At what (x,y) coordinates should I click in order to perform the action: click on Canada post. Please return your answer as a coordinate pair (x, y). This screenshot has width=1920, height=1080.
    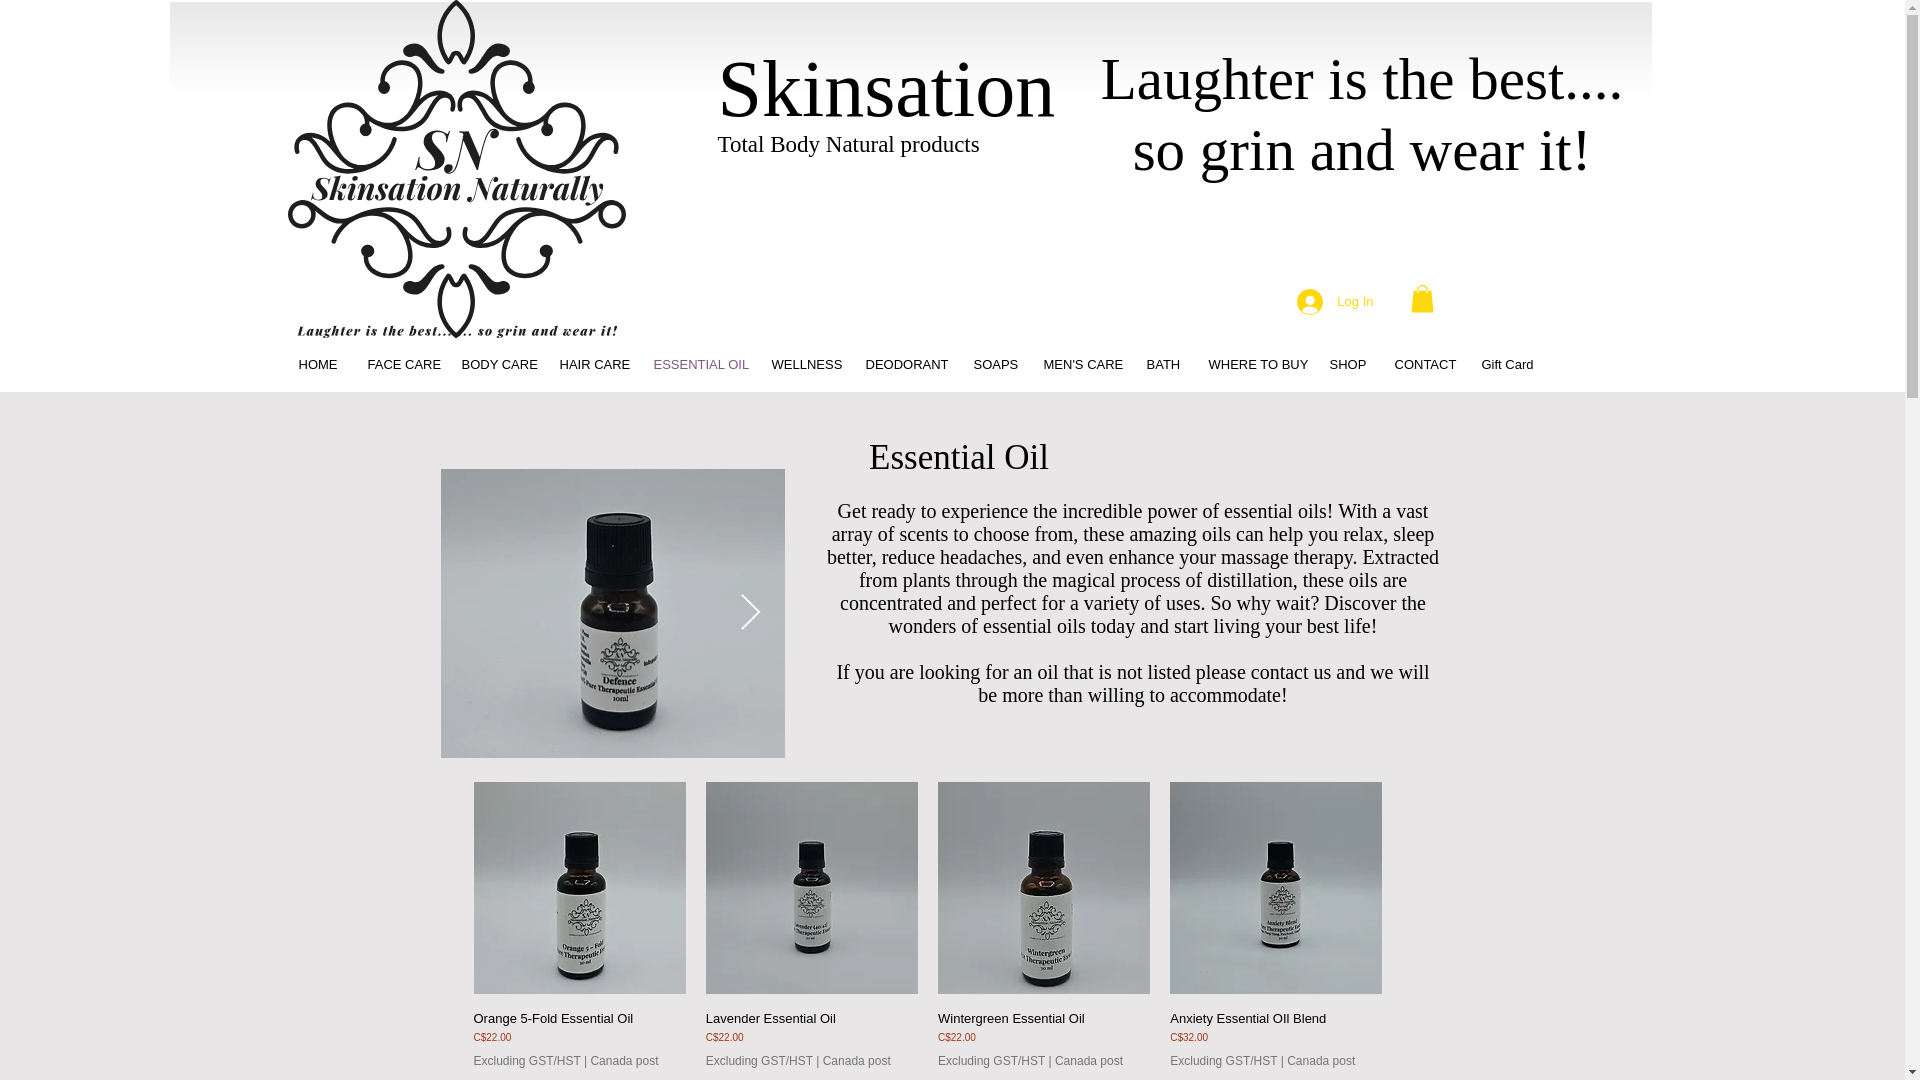
    Looking at the image, I should click on (856, 1062).